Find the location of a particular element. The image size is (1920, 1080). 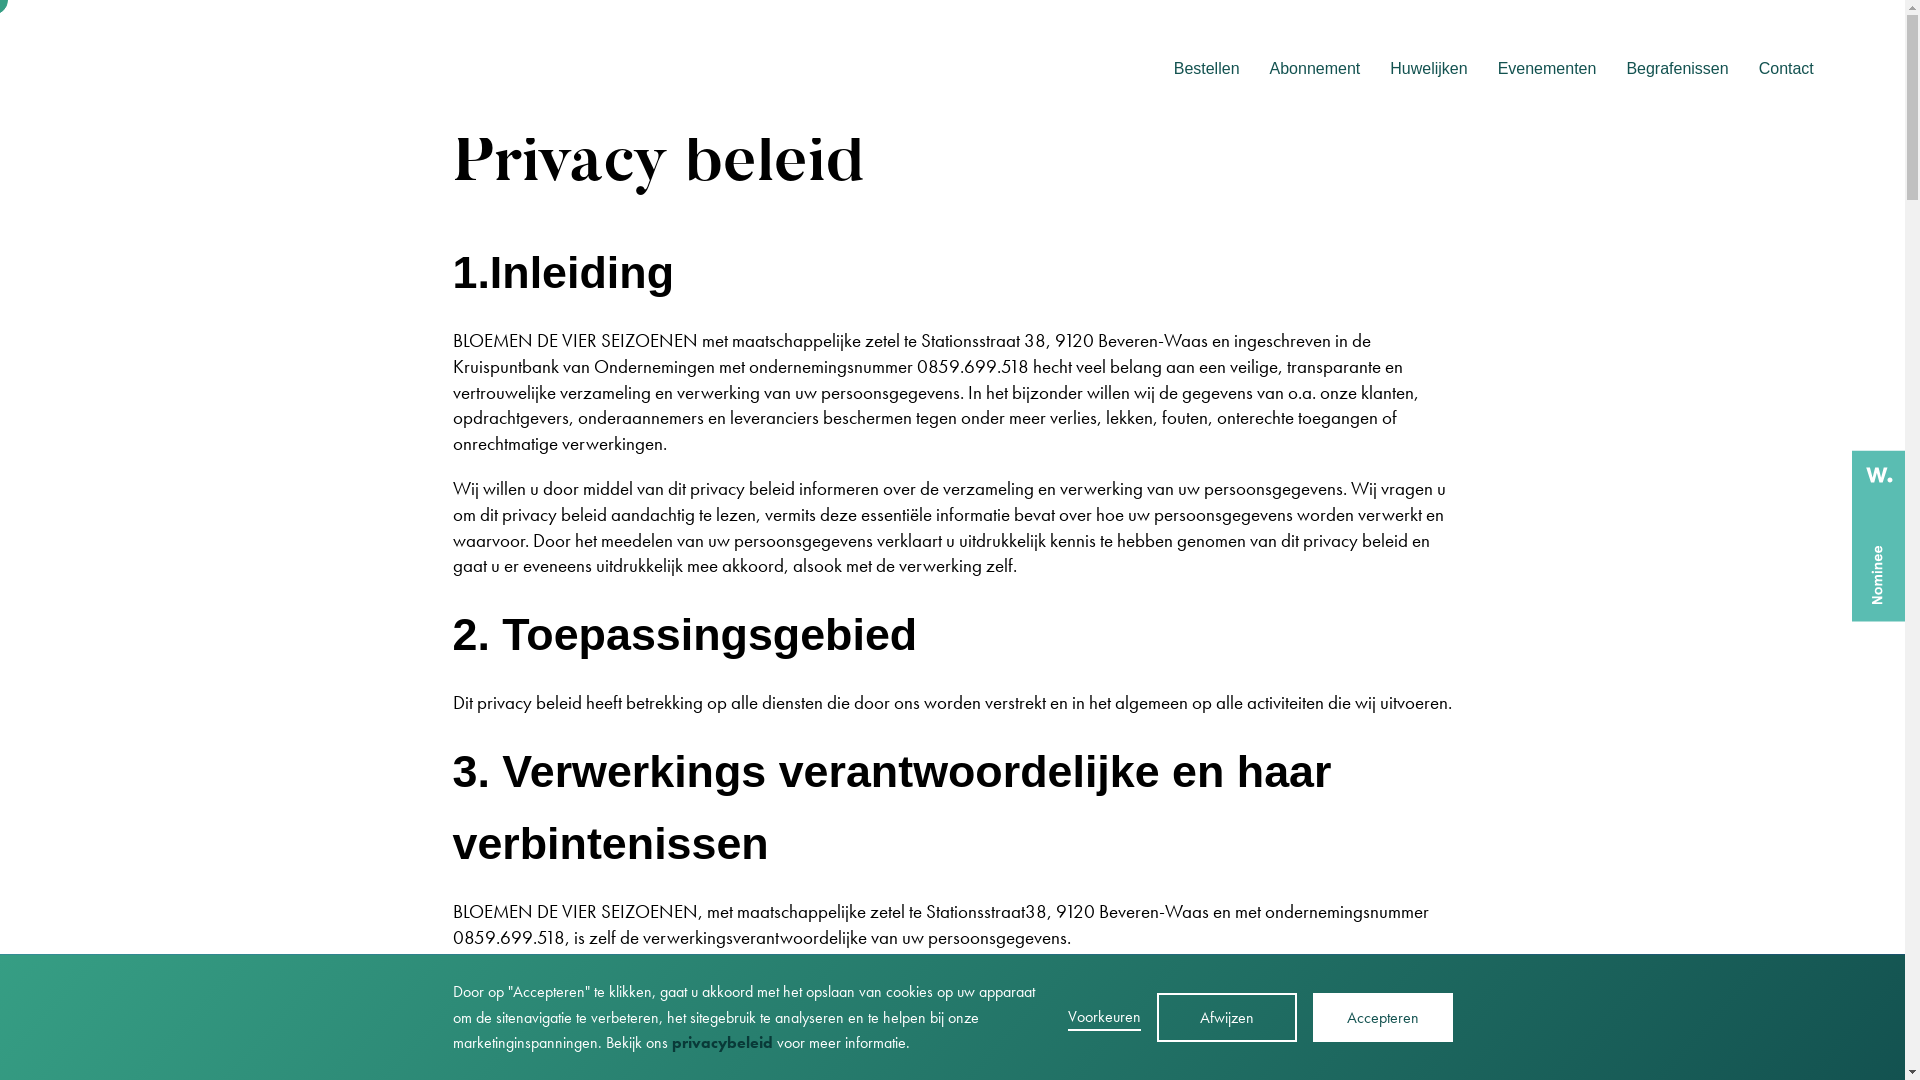

Bestellen is located at coordinates (1207, 69).